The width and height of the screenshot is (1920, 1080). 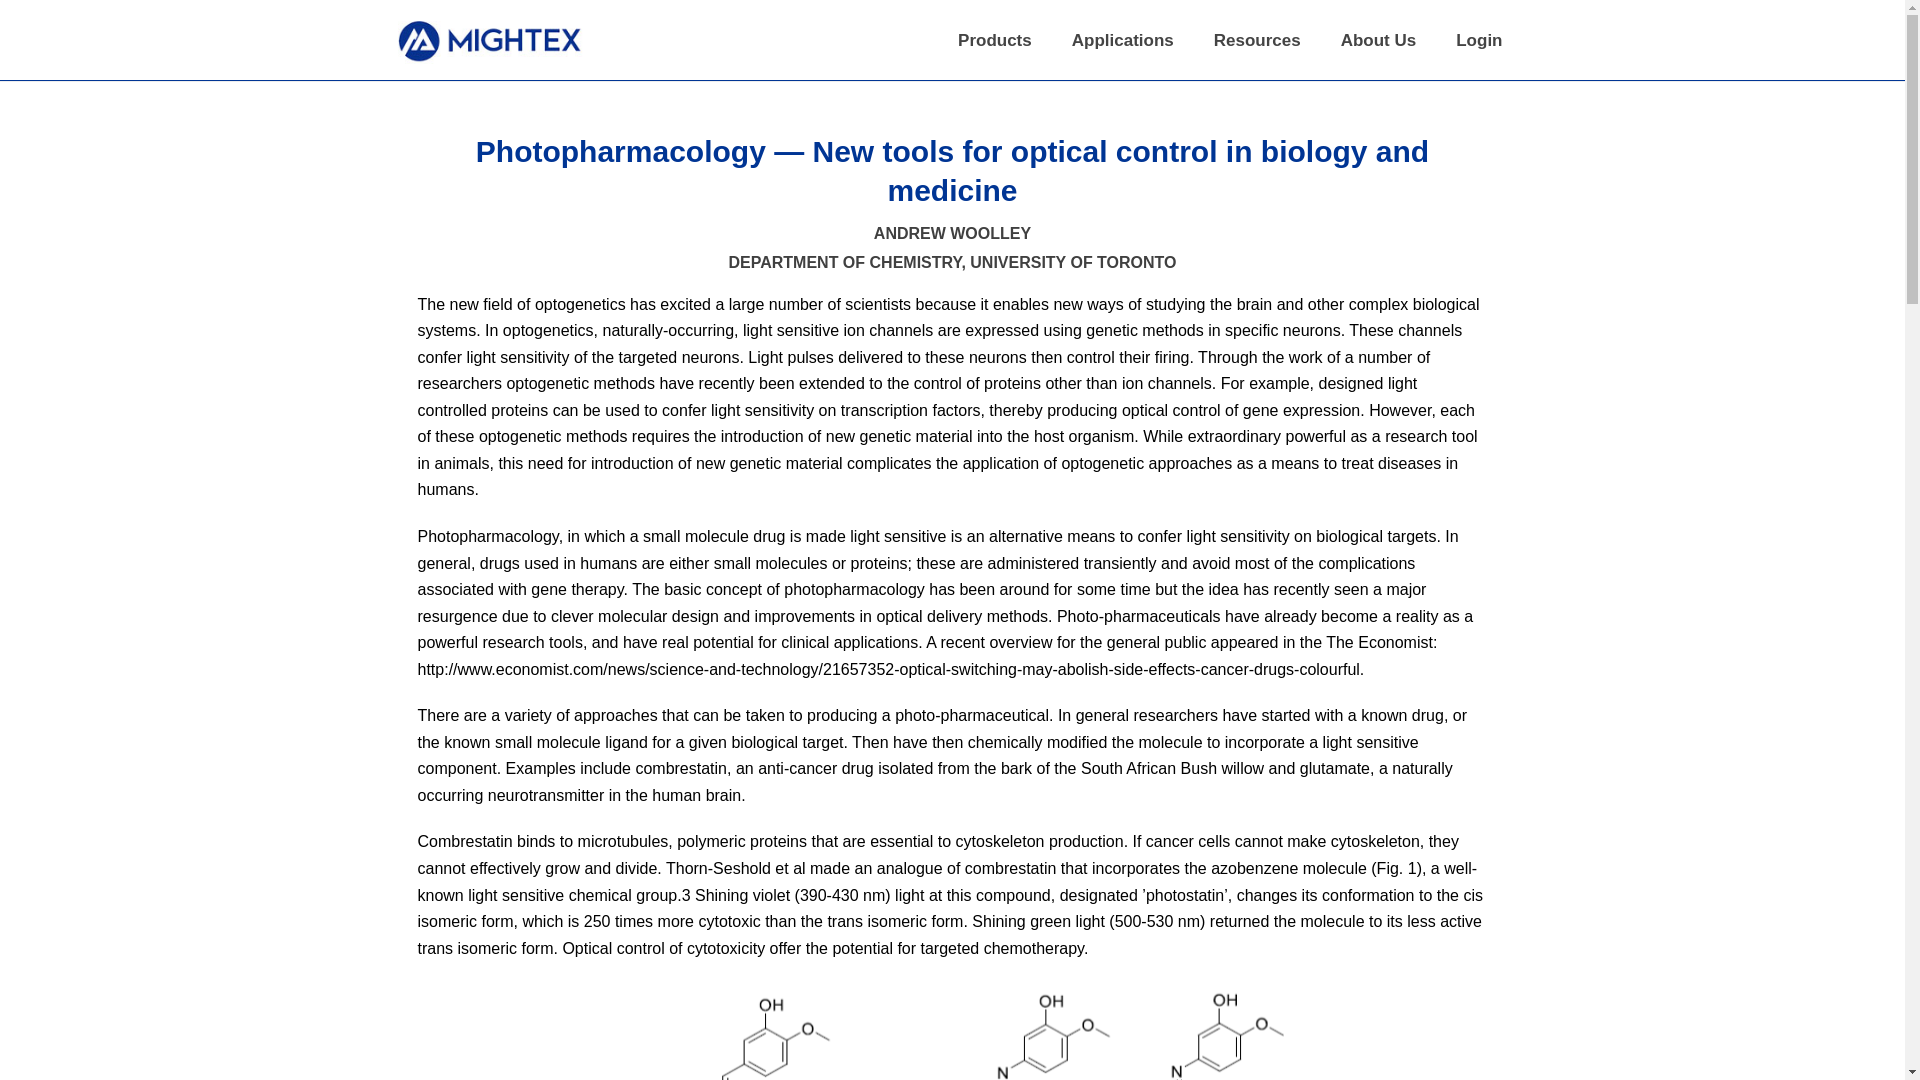 I want to click on Mightex, so click(x=490, y=40).